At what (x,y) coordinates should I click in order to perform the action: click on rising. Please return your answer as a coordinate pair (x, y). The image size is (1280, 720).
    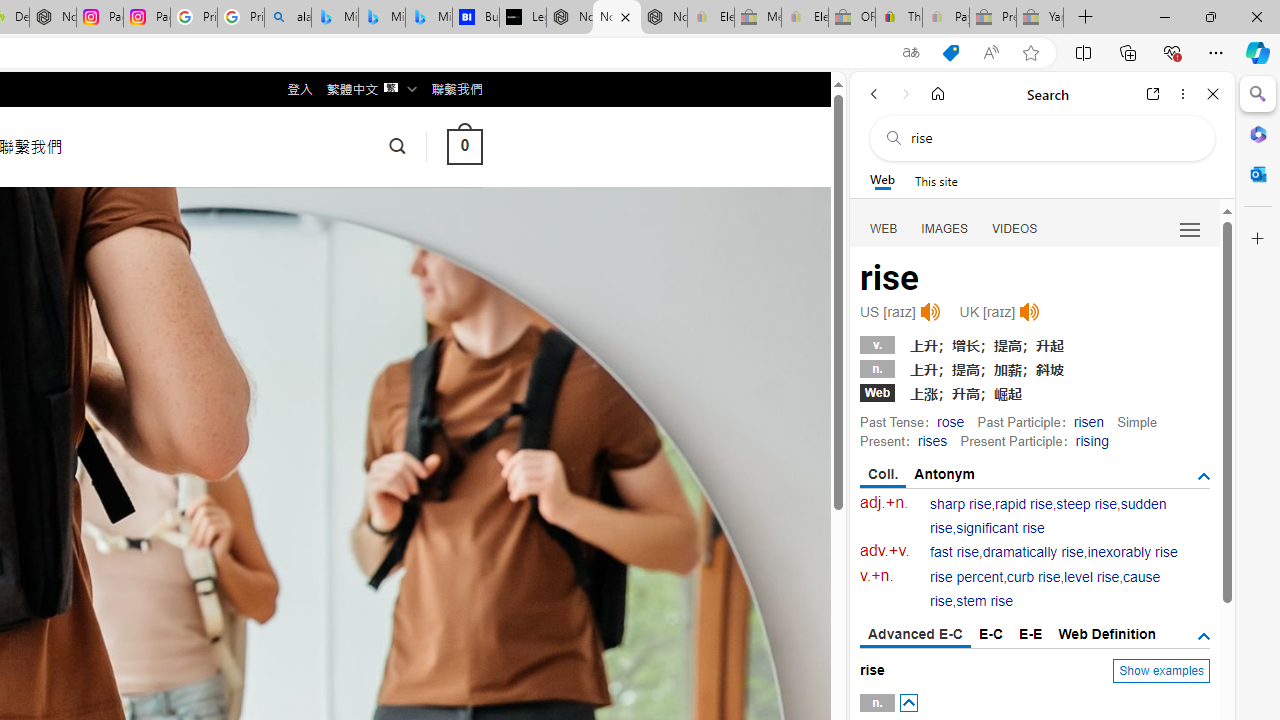
    Looking at the image, I should click on (1092, 440).